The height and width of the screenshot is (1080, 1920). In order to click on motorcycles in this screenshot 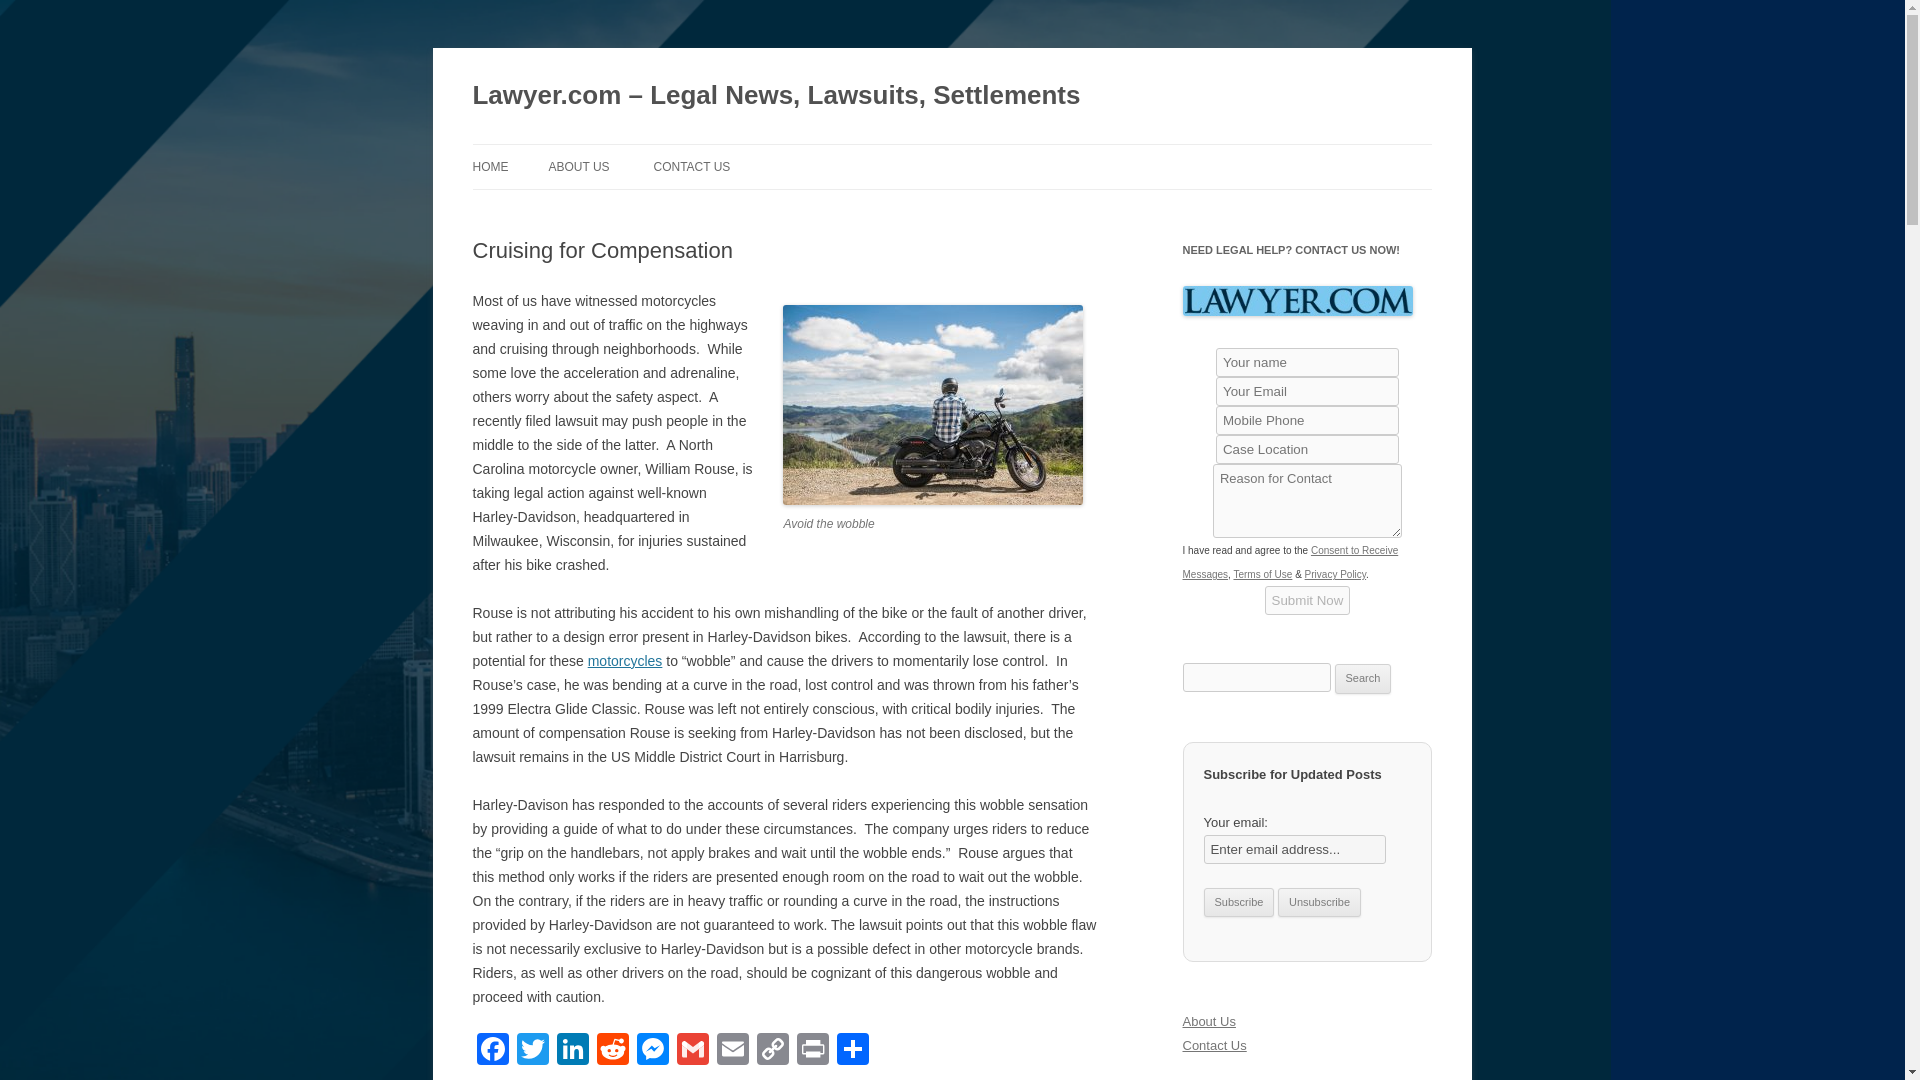, I will do `click(624, 660)`.